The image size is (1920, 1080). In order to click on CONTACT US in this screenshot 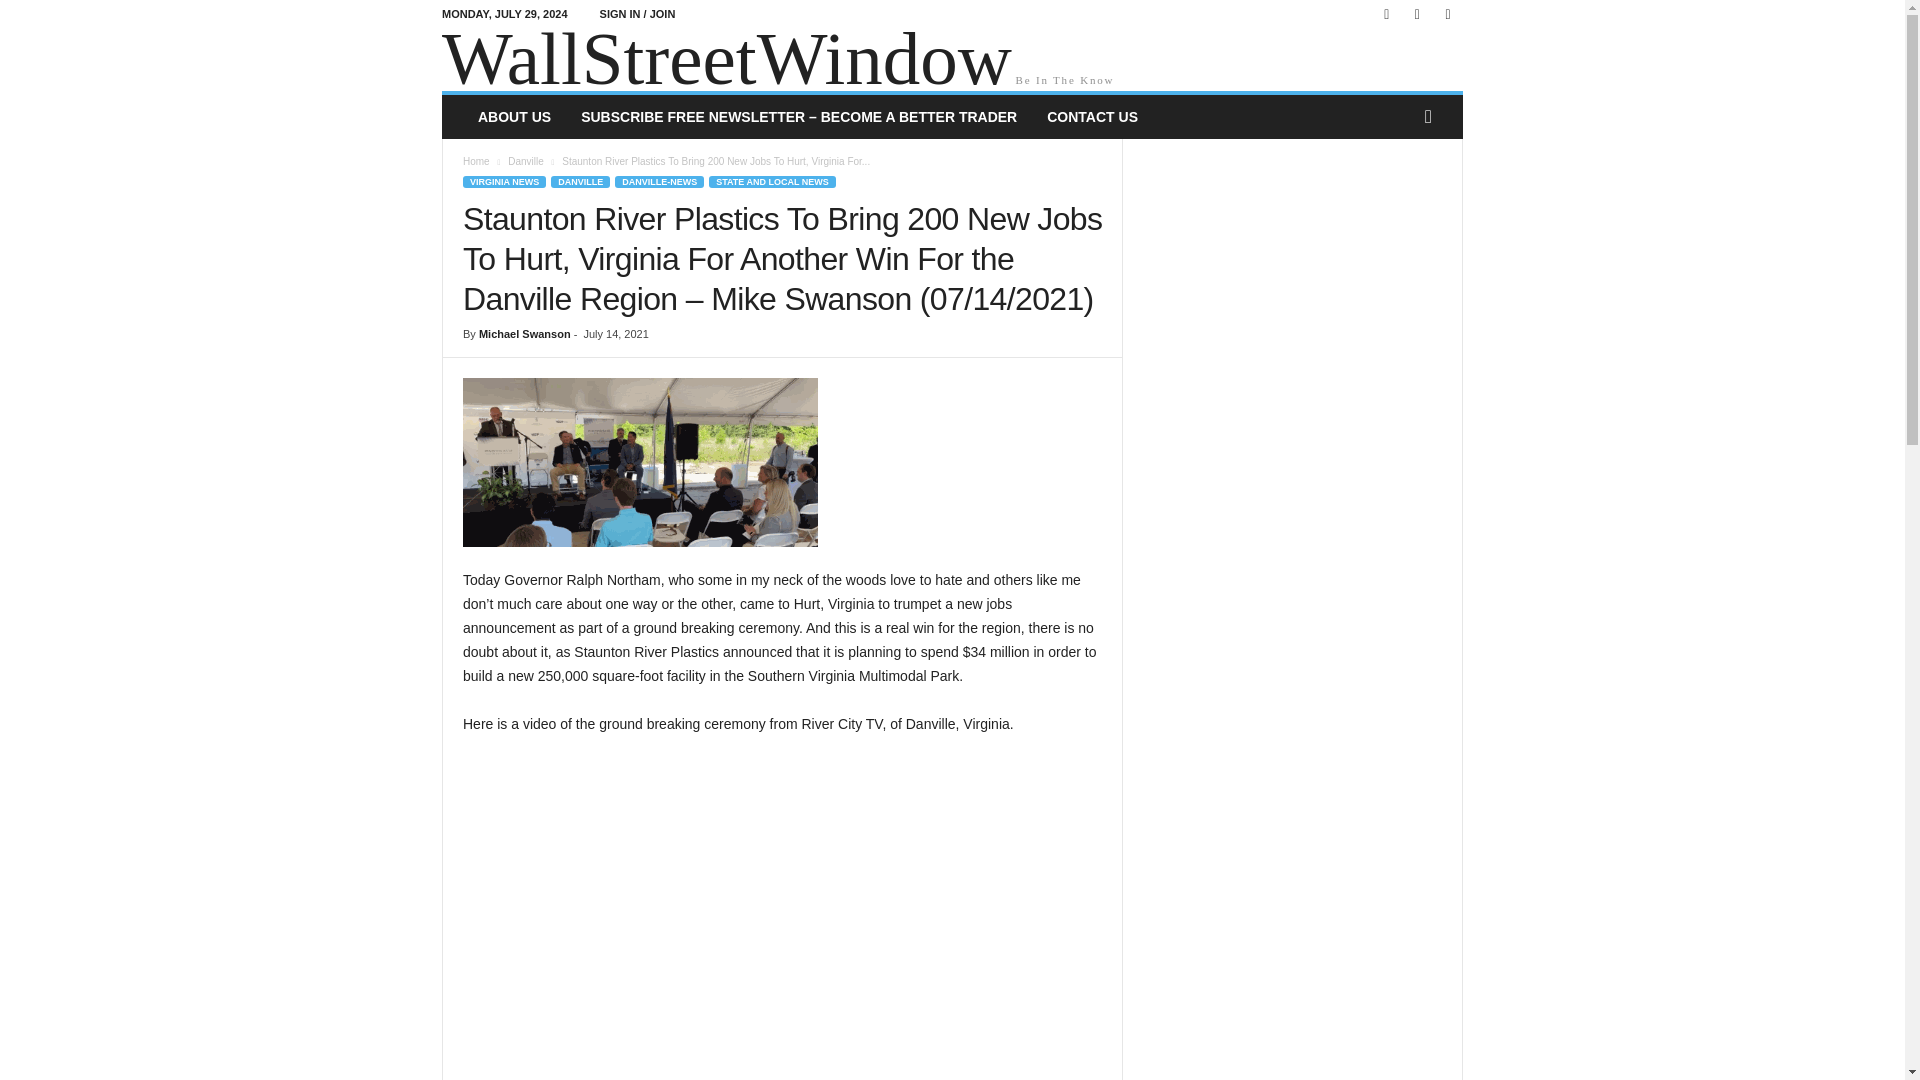, I will do `click(1092, 117)`.